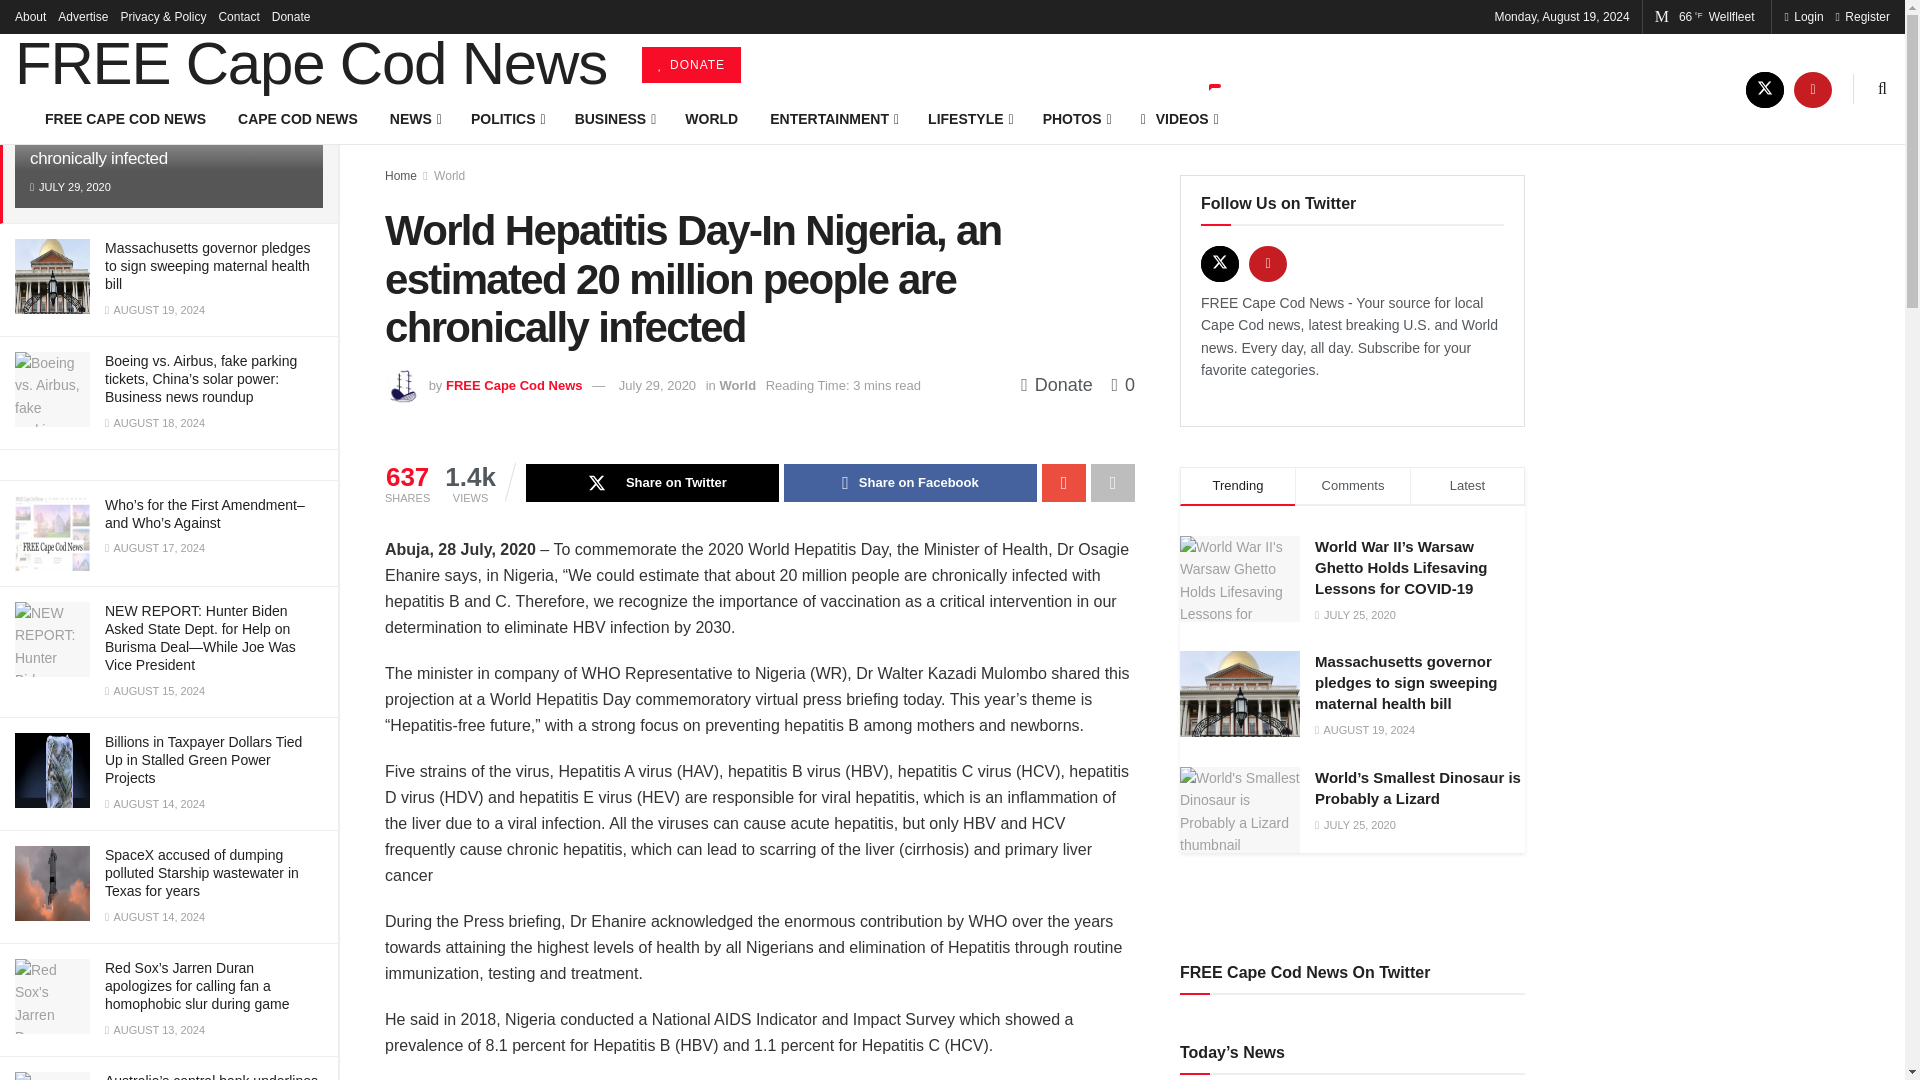 This screenshot has height=1080, width=1920. Describe the element at coordinates (30, 16) in the screenshot. I see `About` at that location.